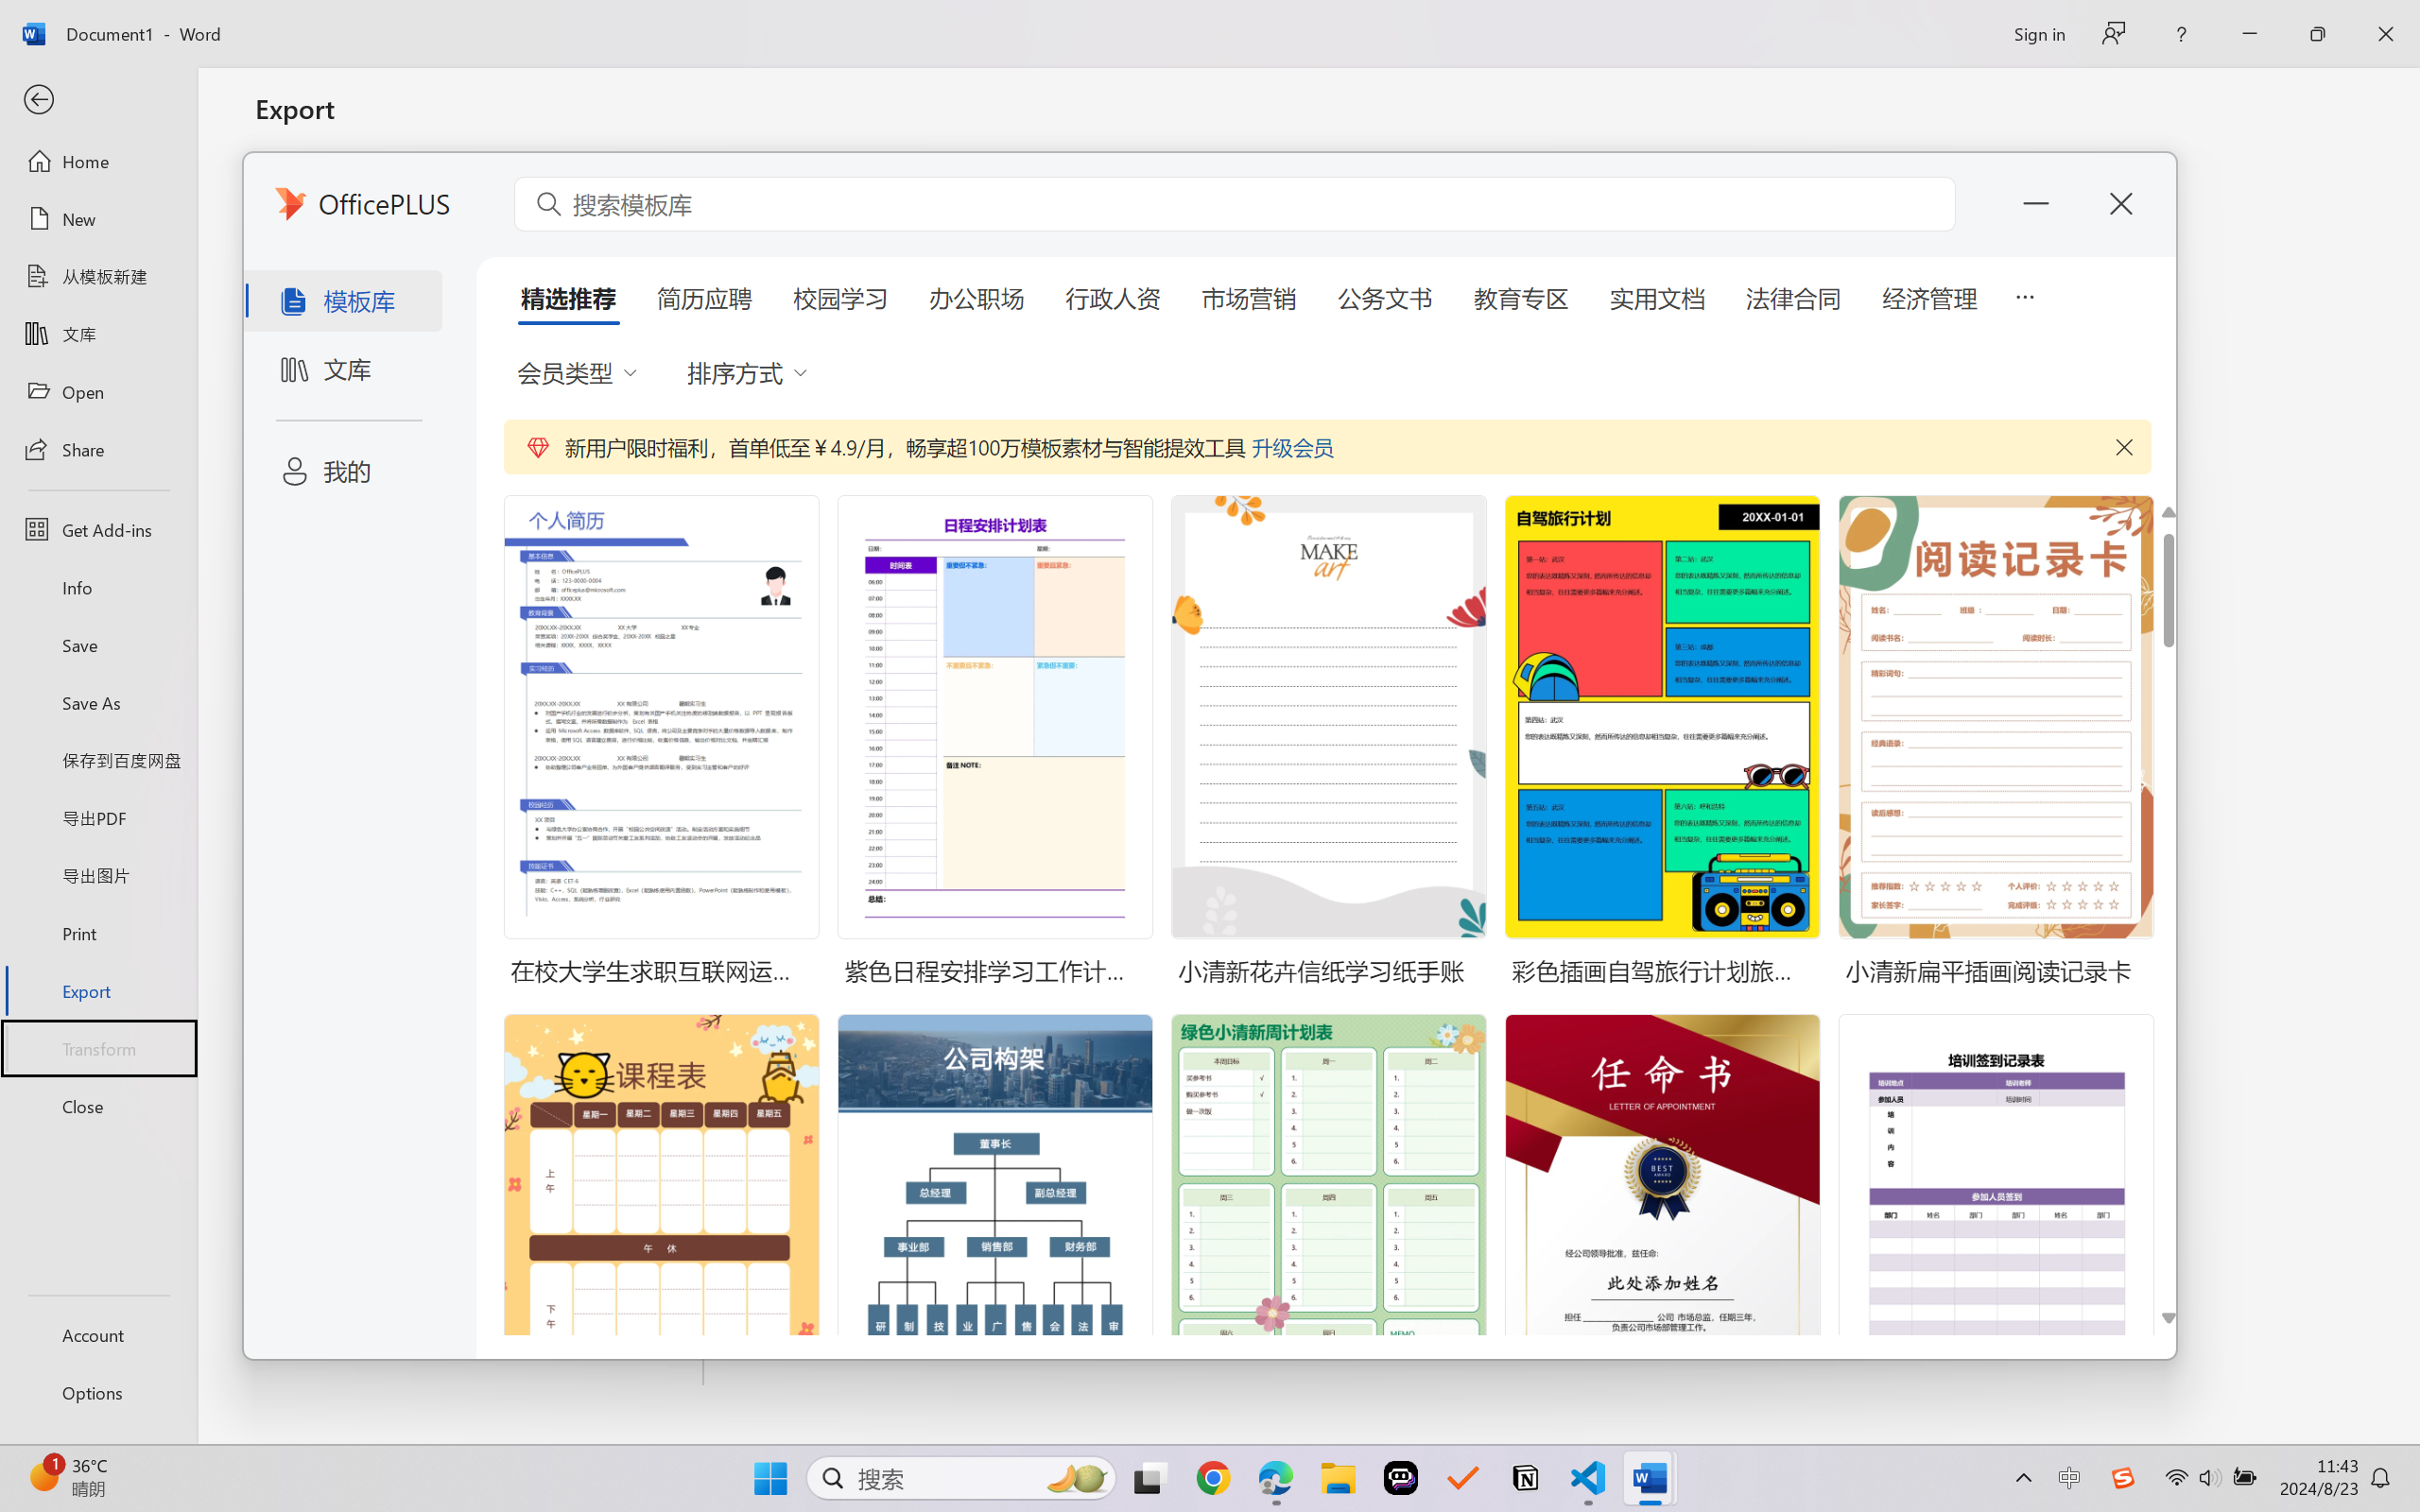  What do you see at coordinates (98, 703) in the screenshot?
I see `Save As` at bounding box center [98, 703].